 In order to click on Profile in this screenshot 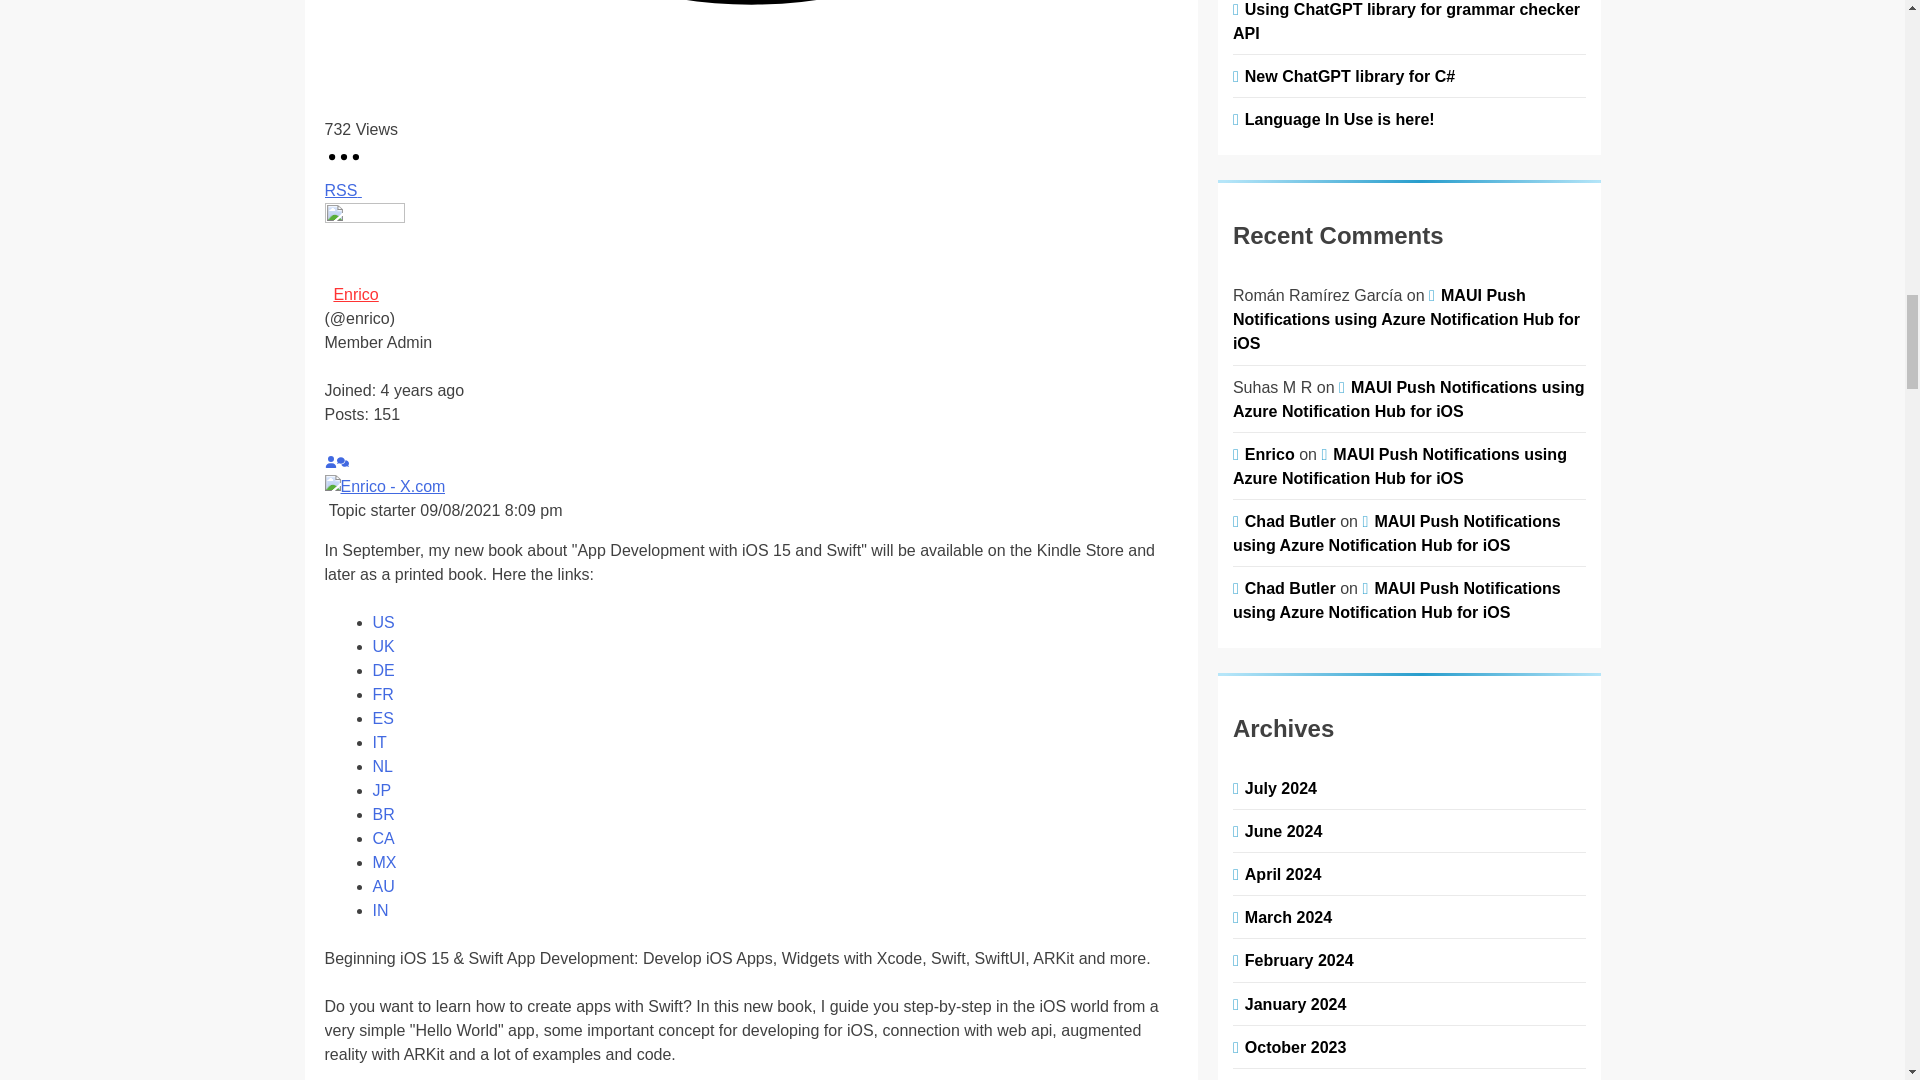, I will do `click(330, 462)`.